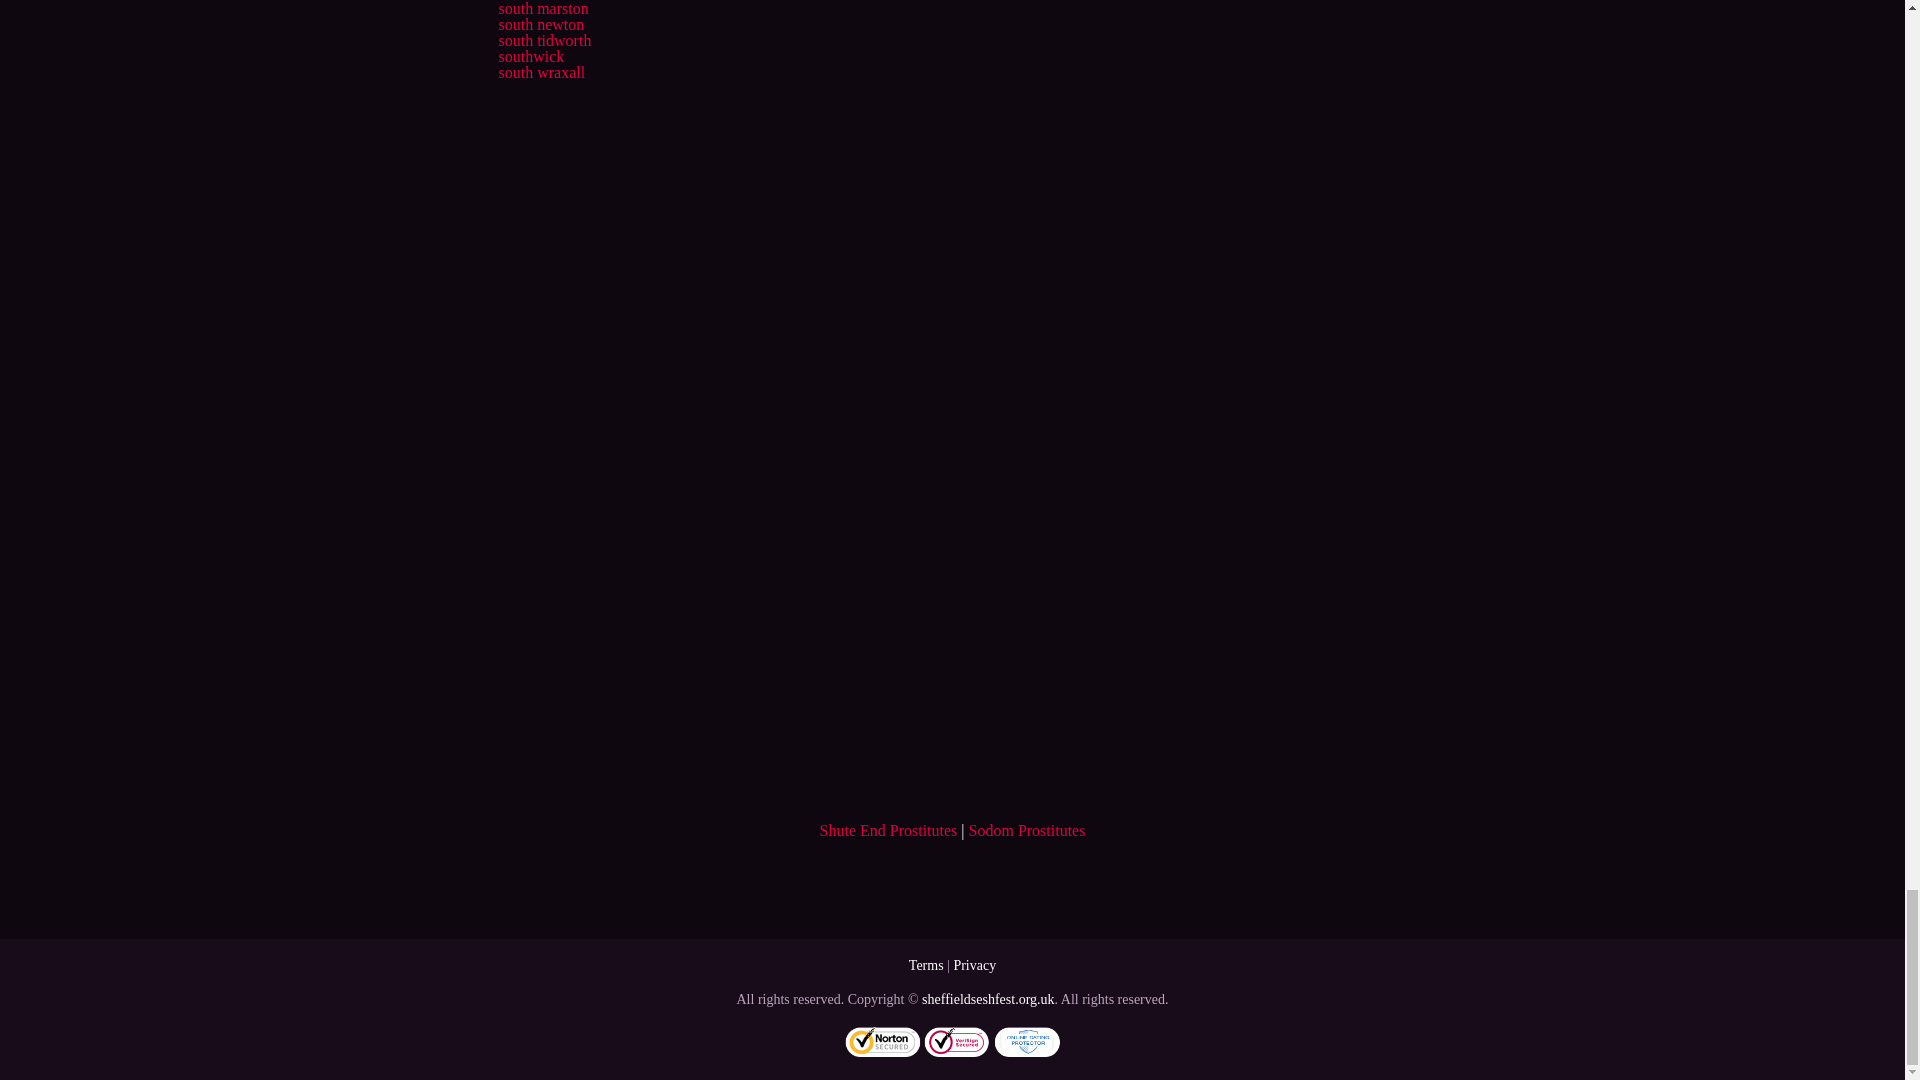 This screenshot has width=1920, height=1080. Describe the element at coordinates (530, 56) in the screenshot. I see `southwick` at that location.